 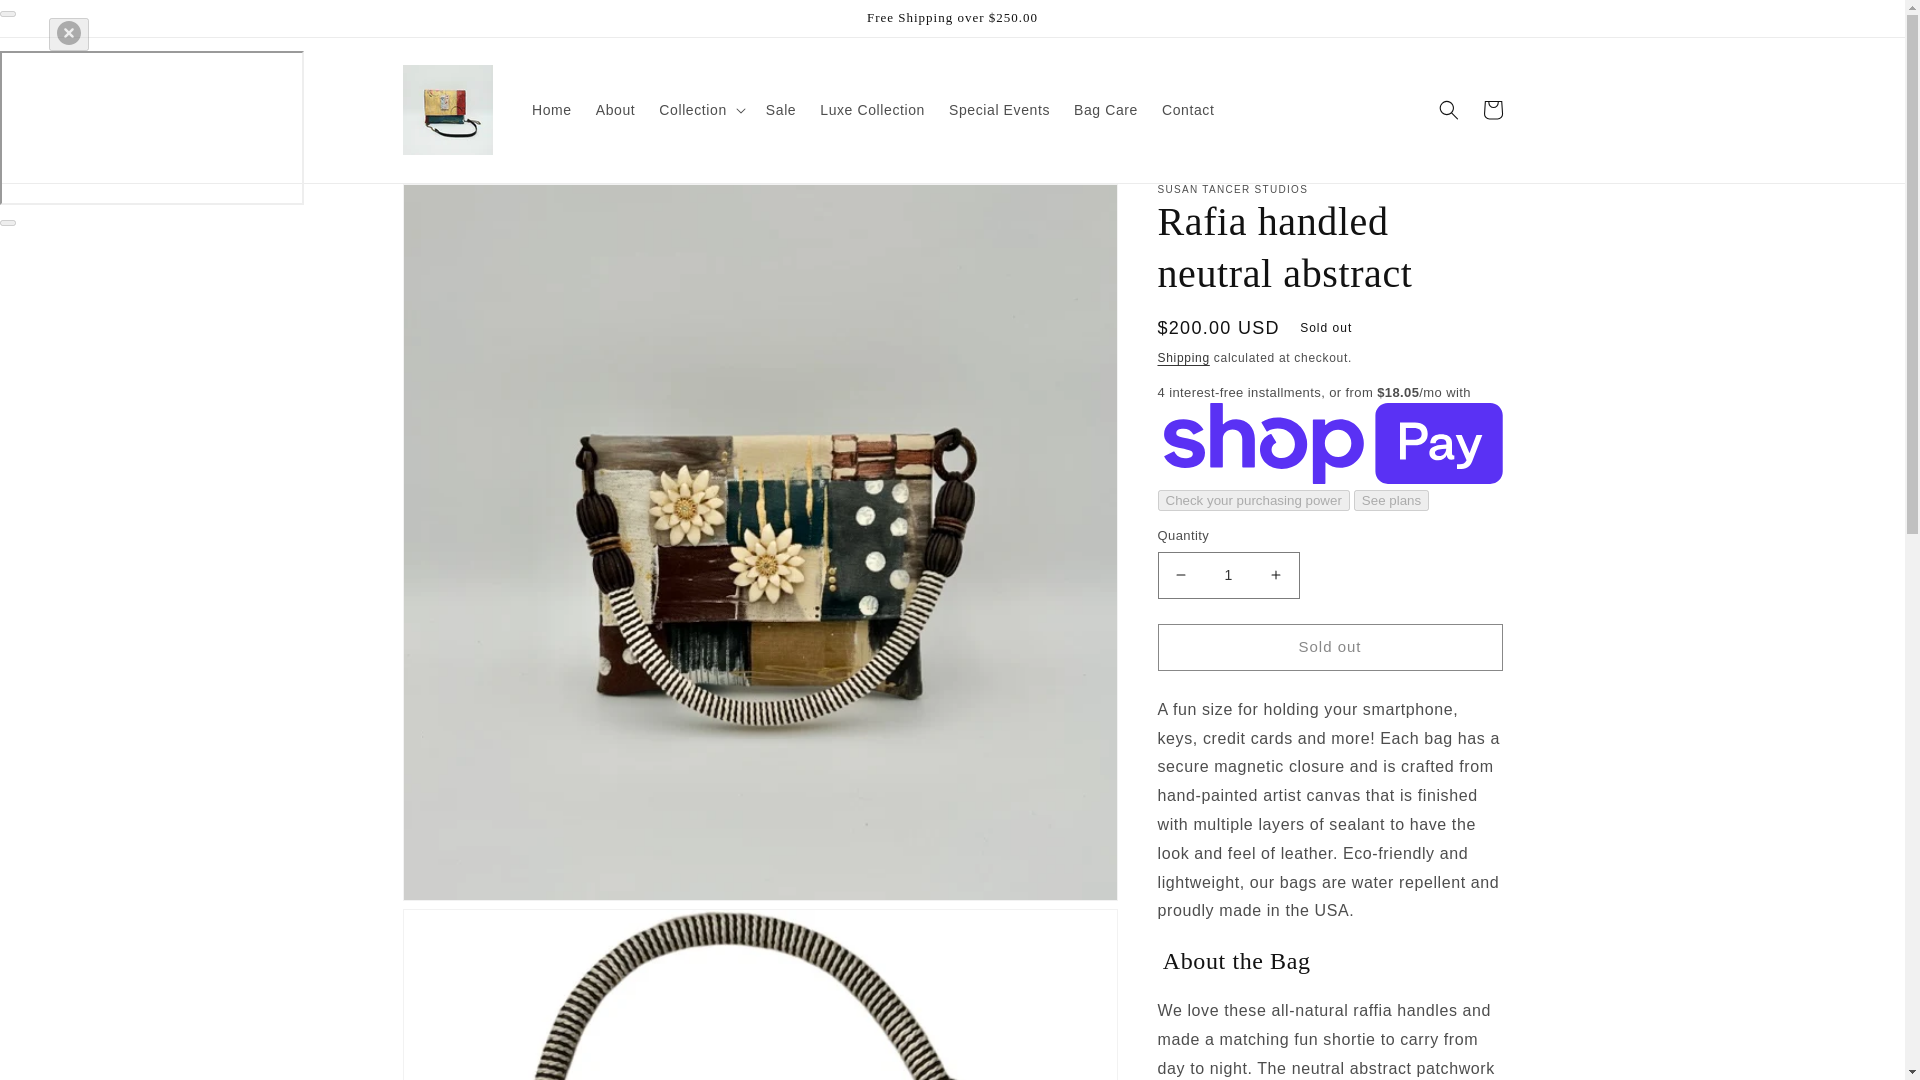 I want to click on Home, so click(x=552, y=109).